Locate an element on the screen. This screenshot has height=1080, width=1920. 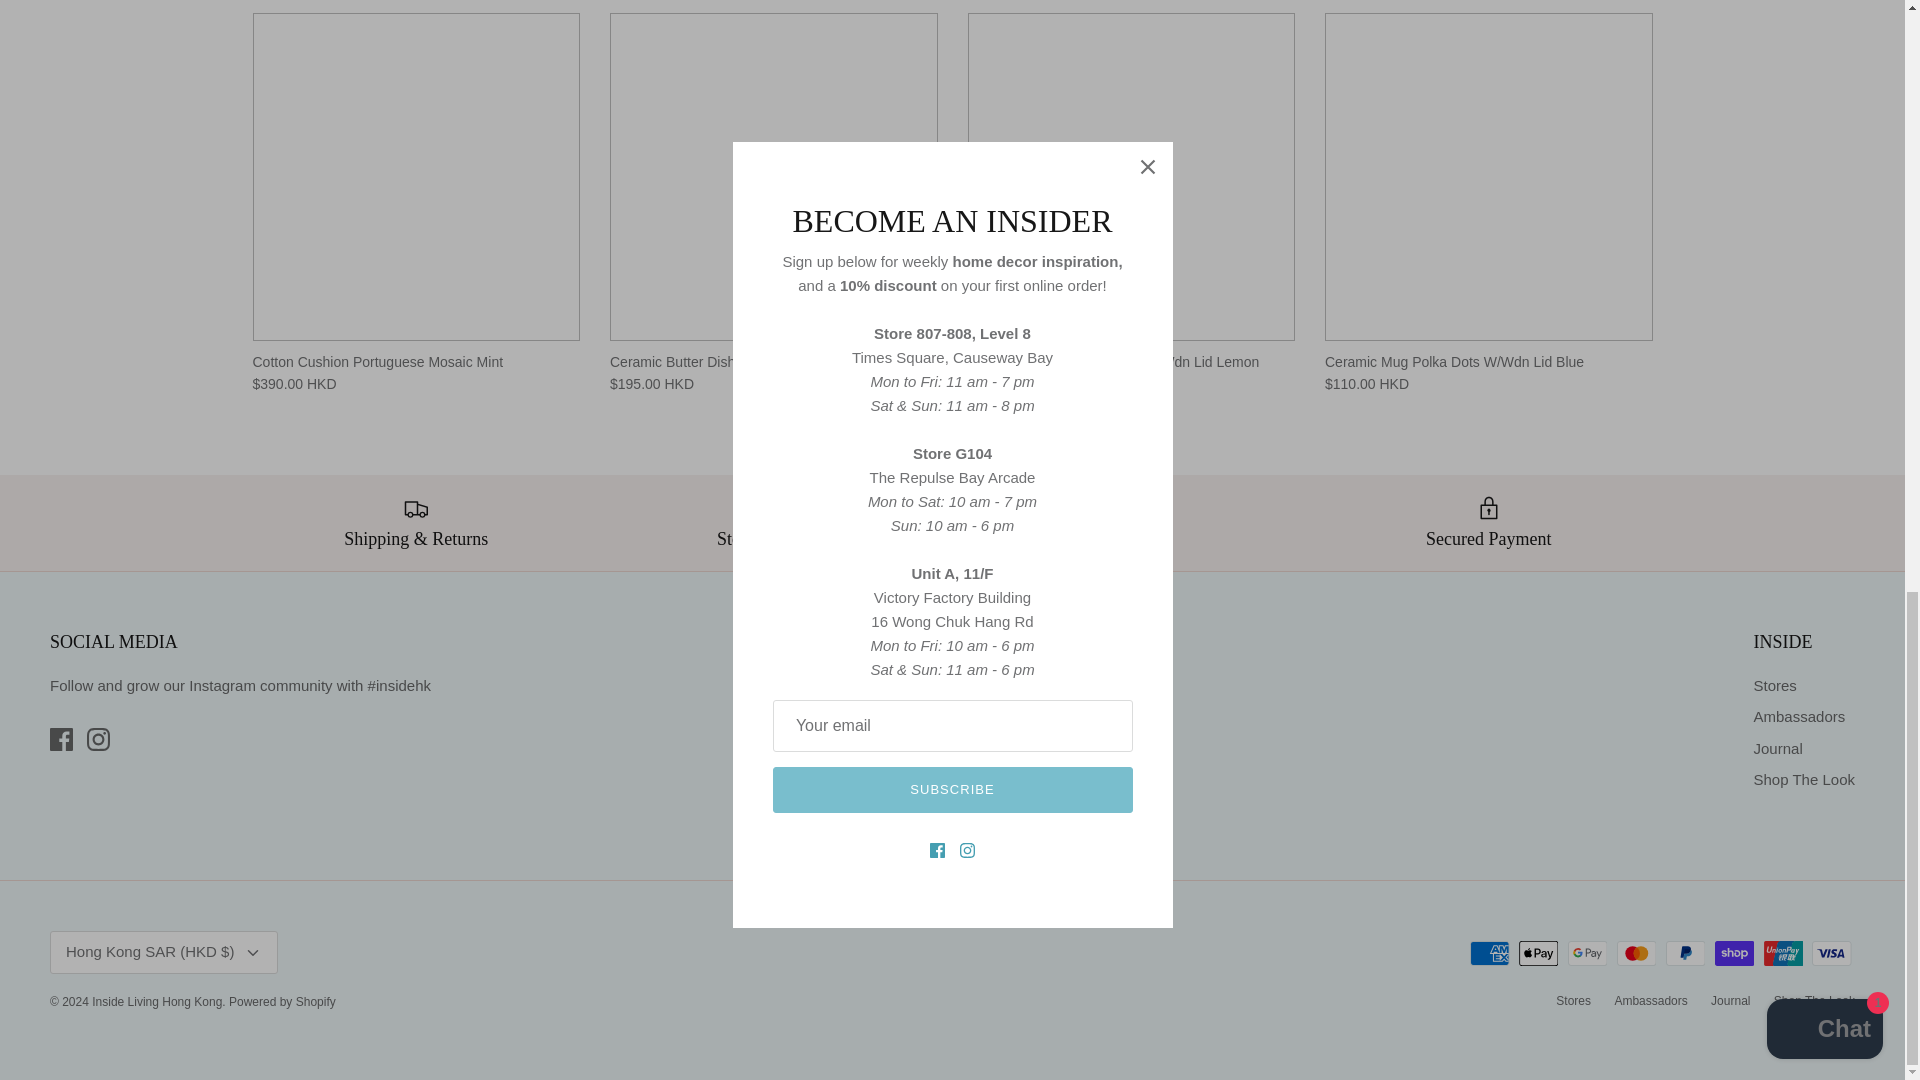
Instagram is located at coordinates (98, 738).